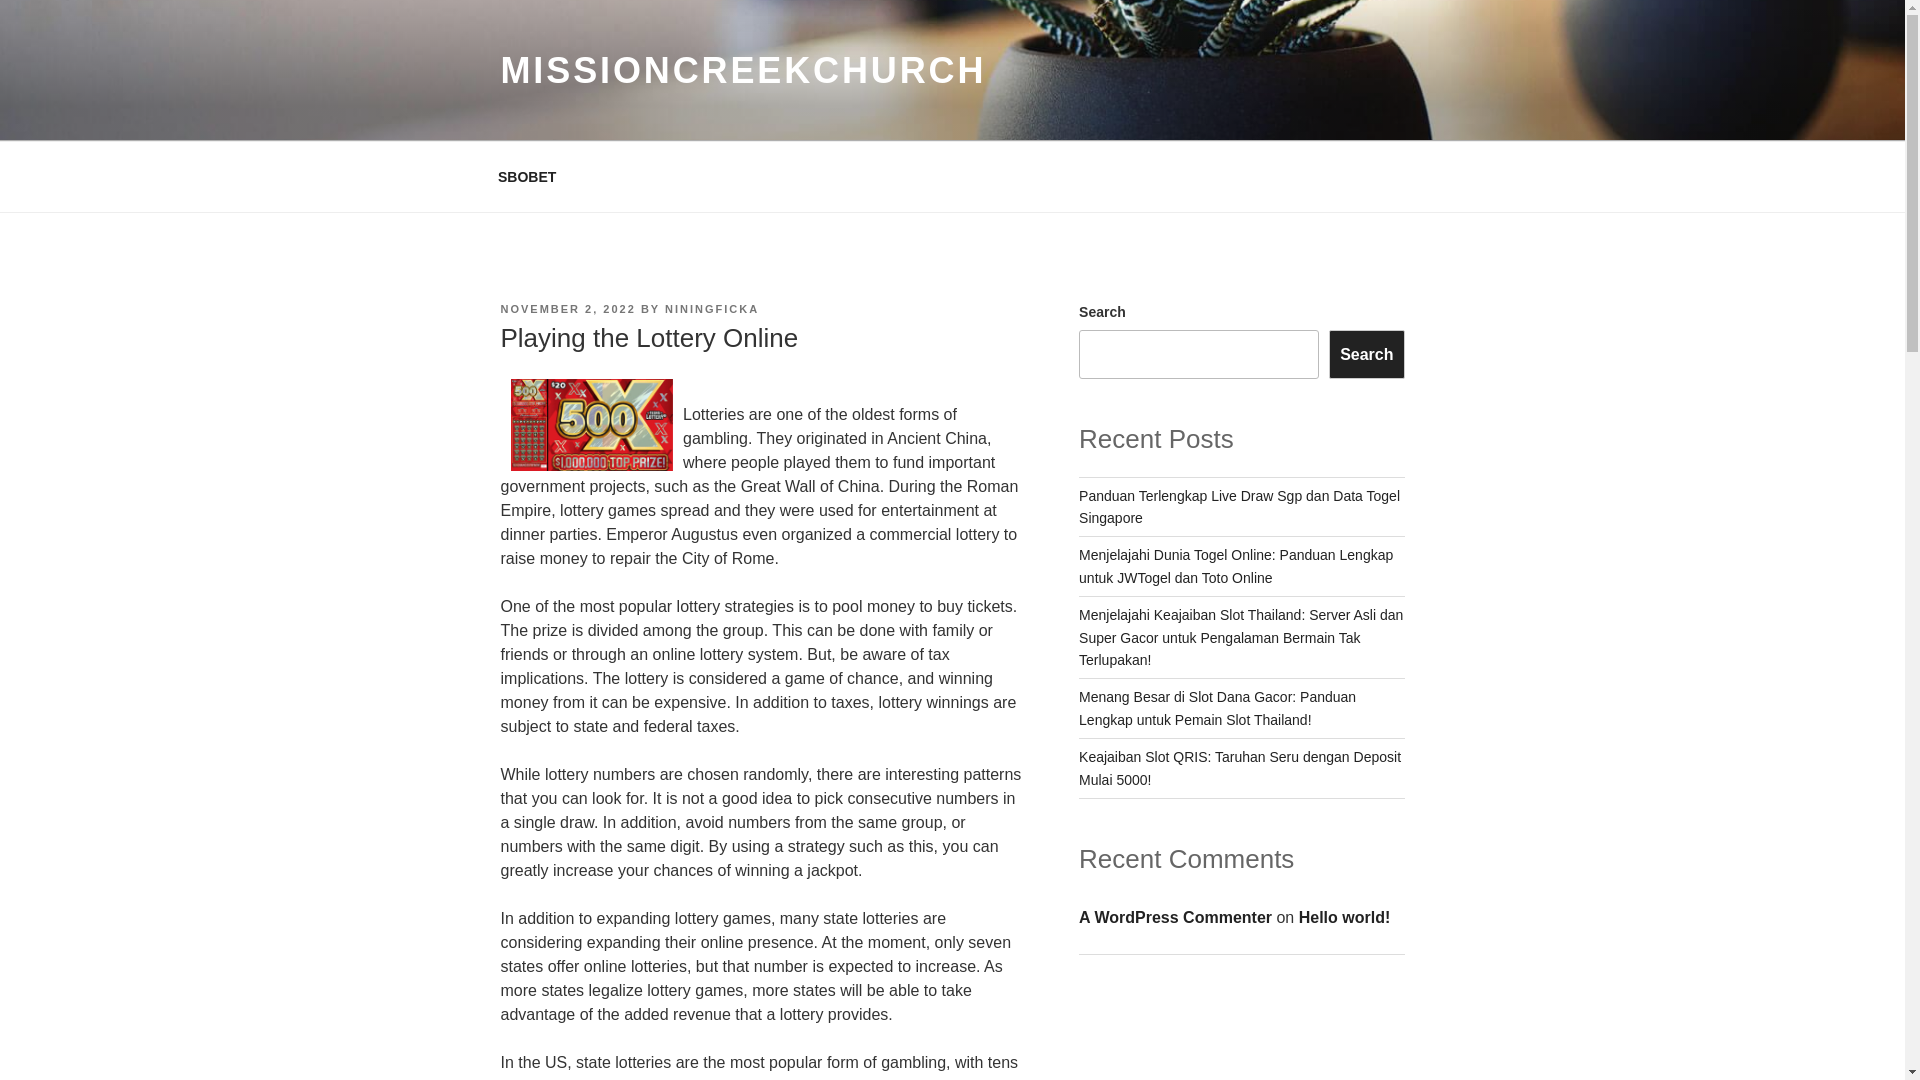  Describe the element at coordinates (1175, 917) in the screenshot. I see `A WordPress Commenter` at that location.